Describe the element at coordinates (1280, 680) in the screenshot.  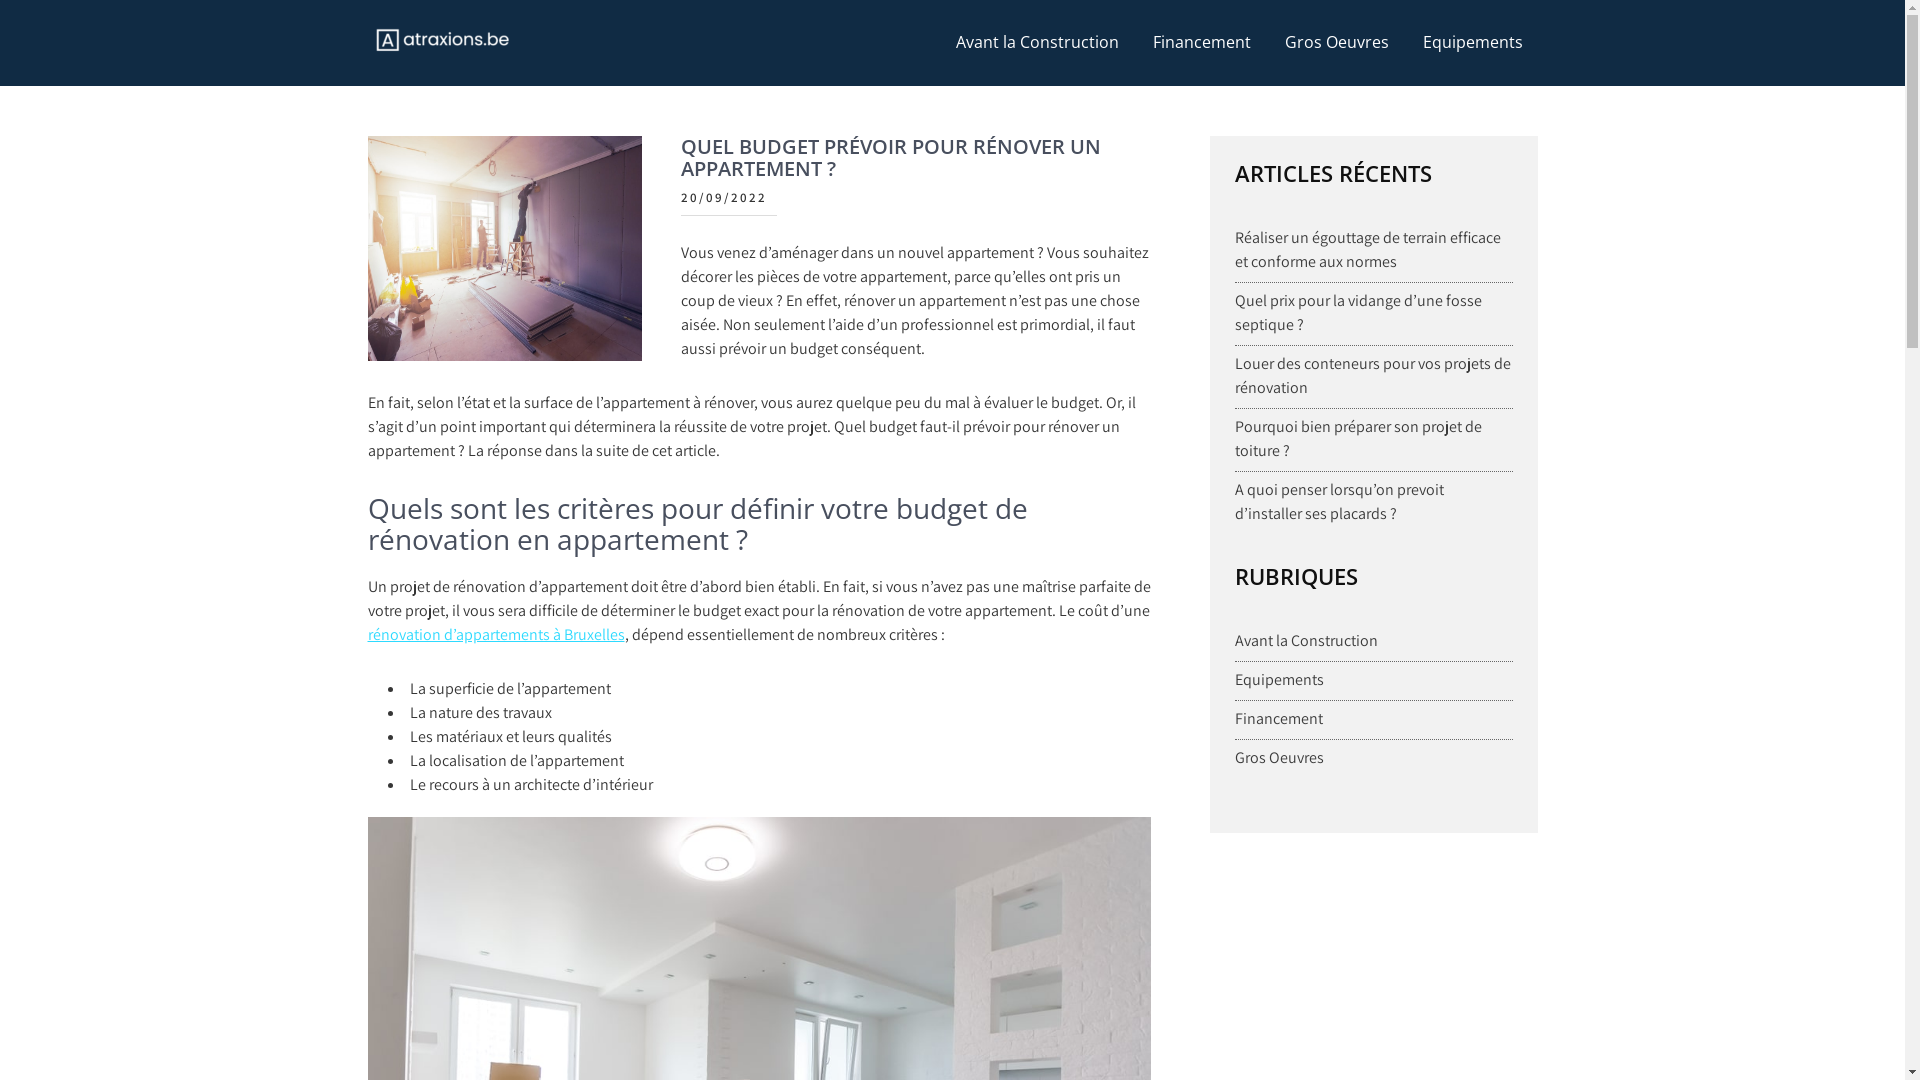
I see `Equipements` at that location.